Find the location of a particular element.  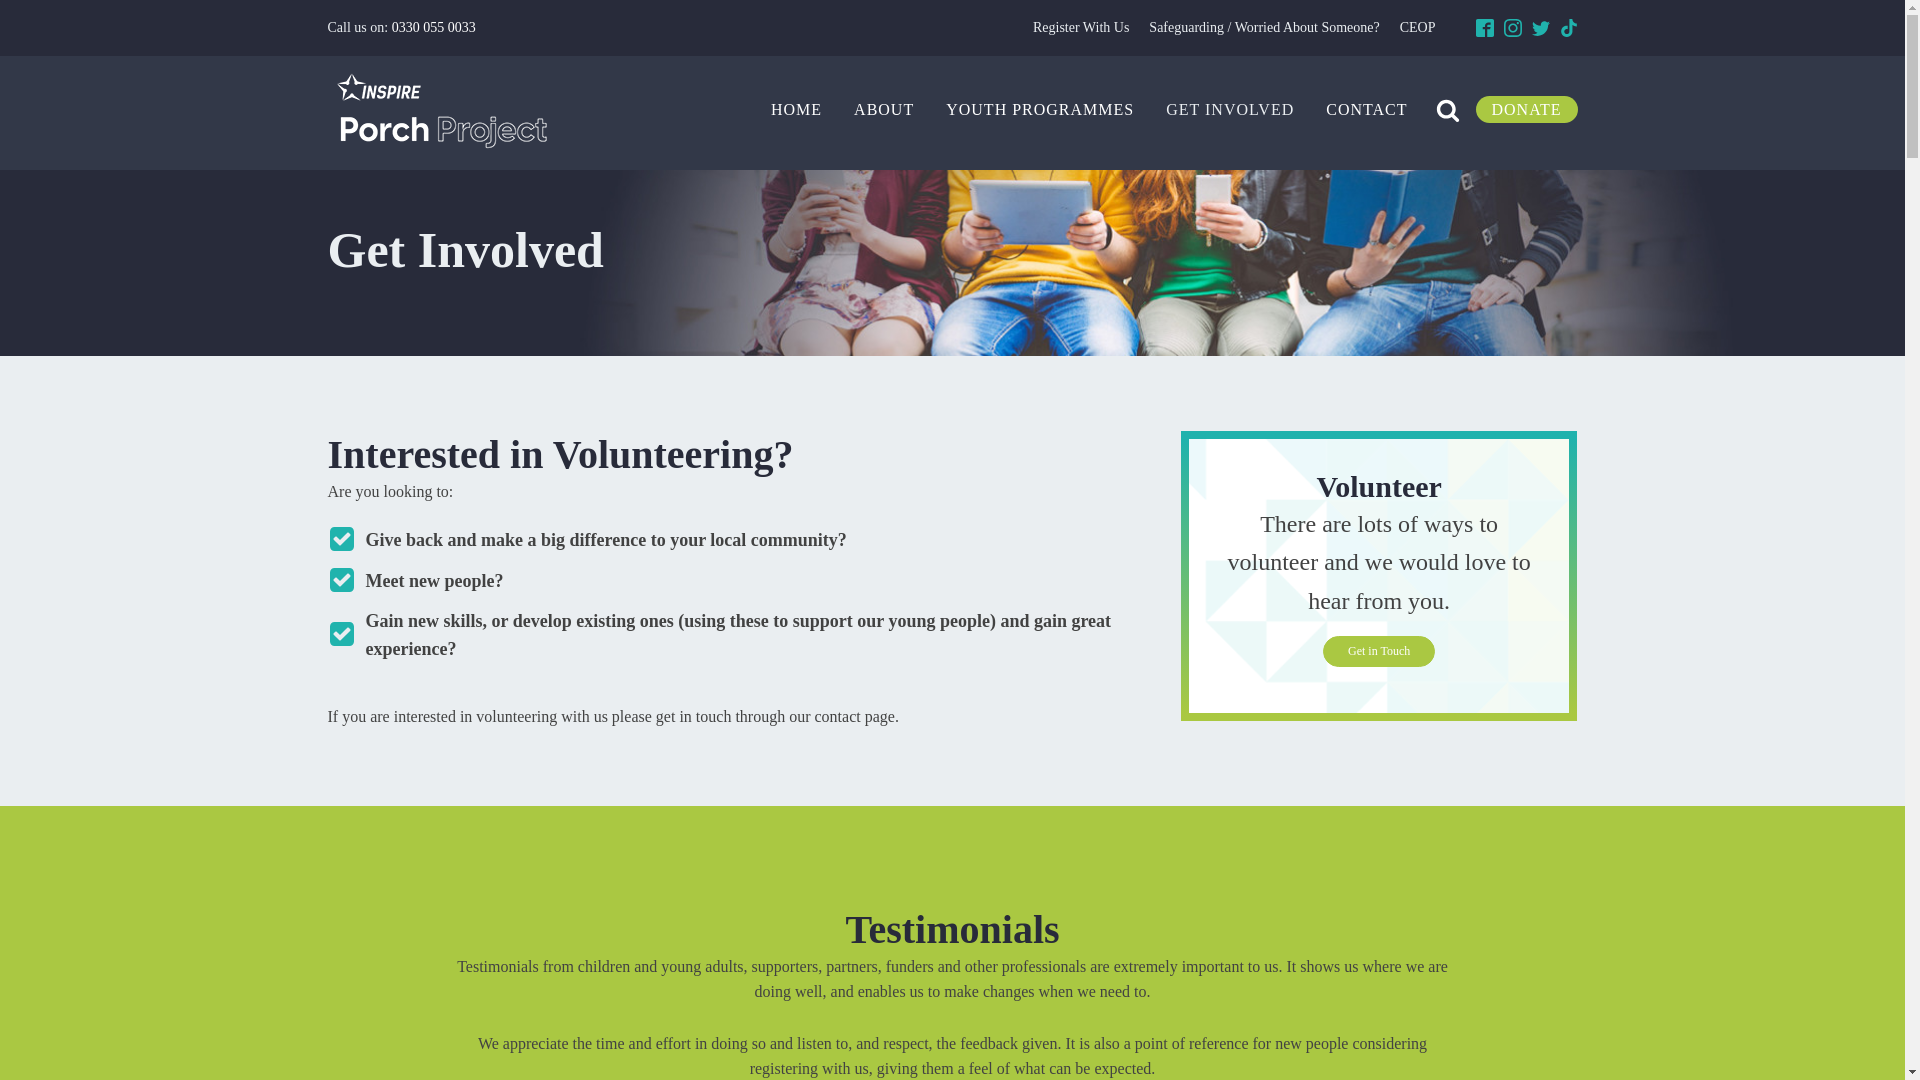

HOME is located at coordinates (796, 110).